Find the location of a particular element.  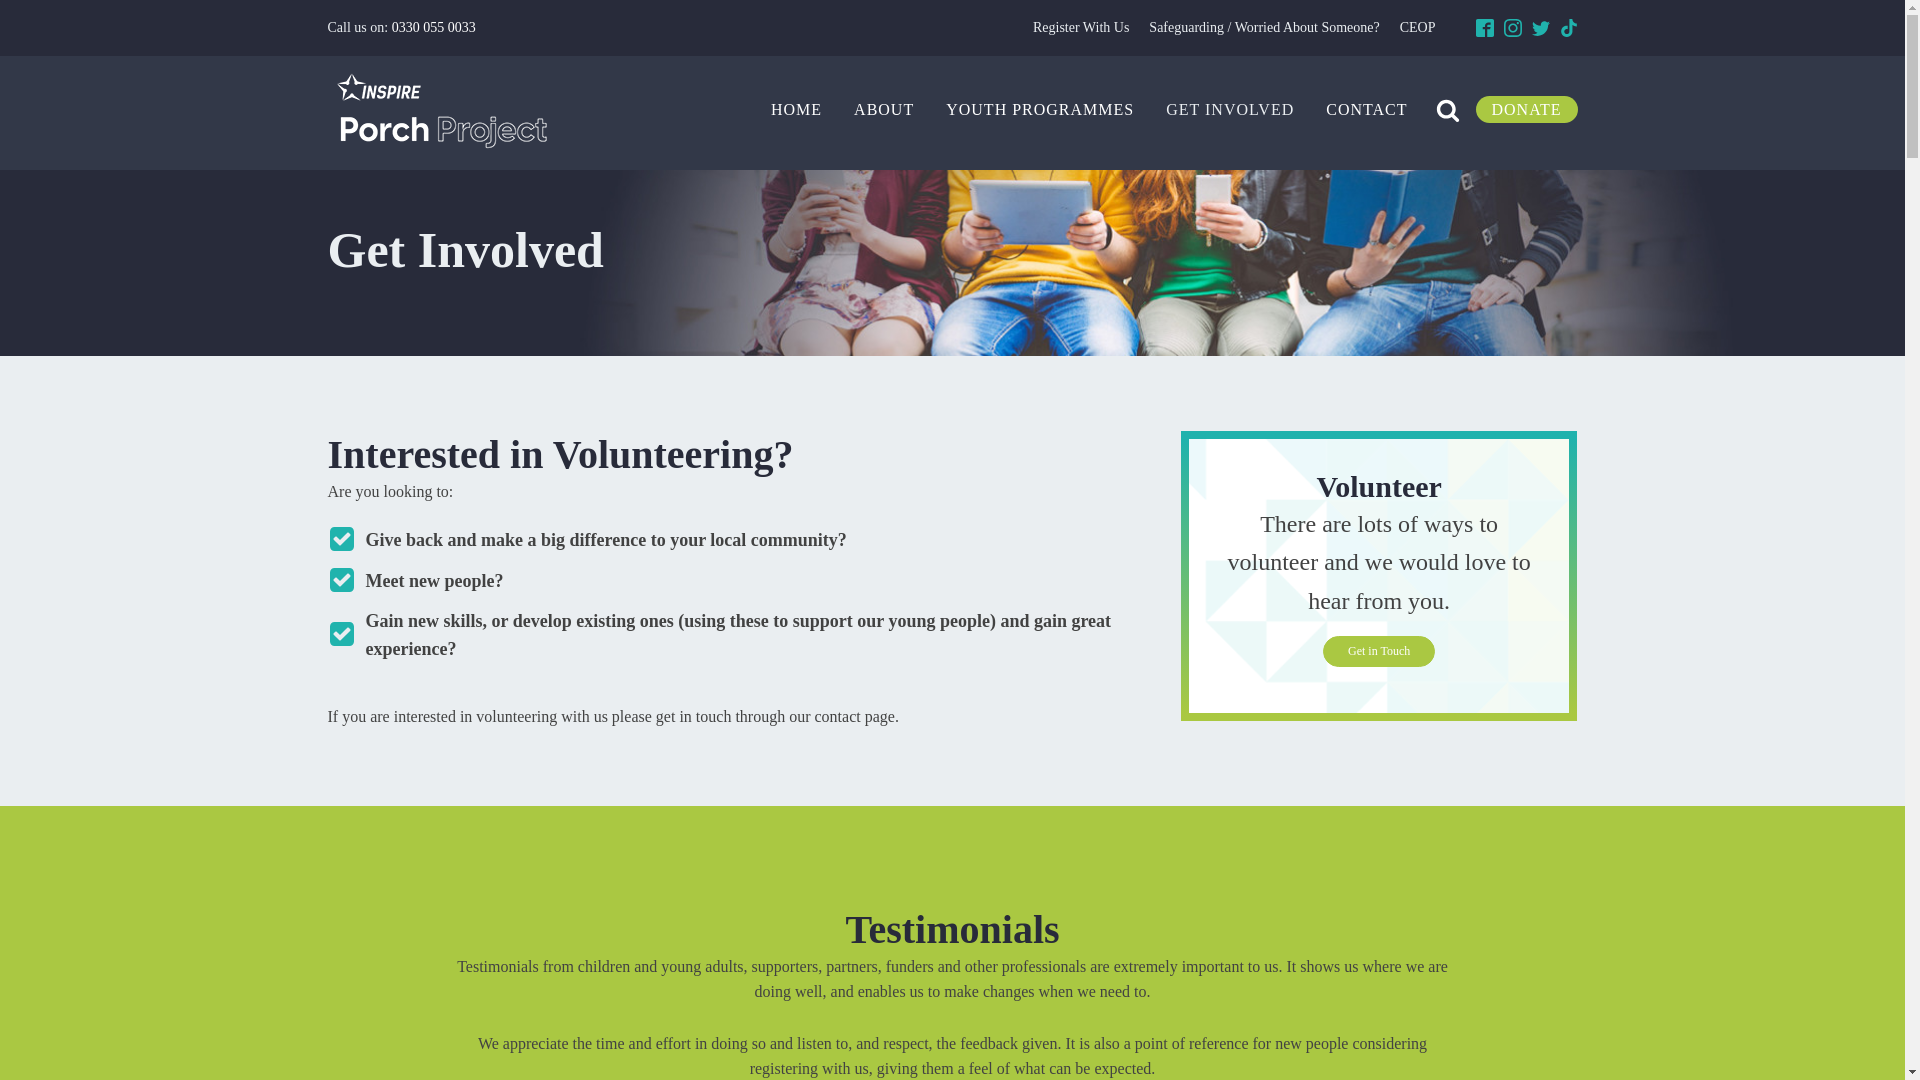

HOME is located at coordinates (796, 110).